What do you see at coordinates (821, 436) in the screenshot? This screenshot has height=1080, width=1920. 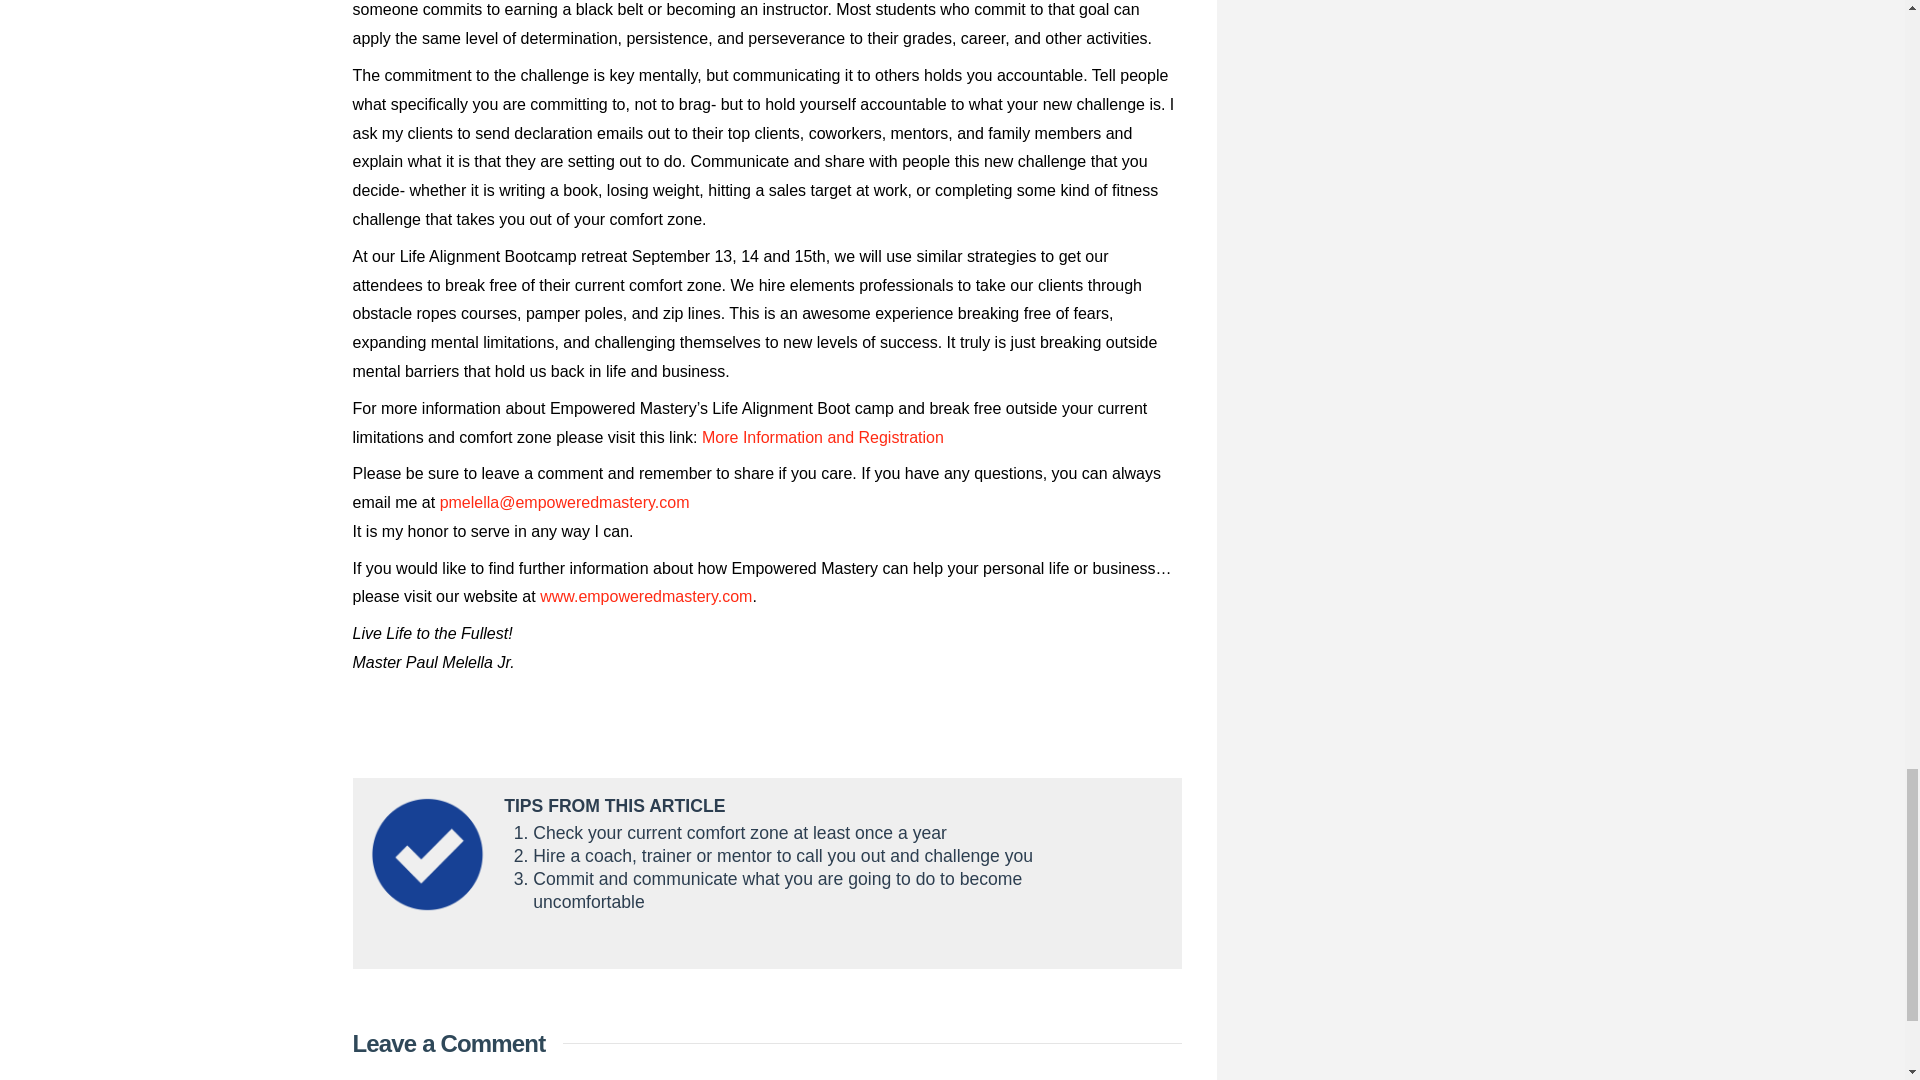 I see ` More Information and Registration` at bounding box center [821, 436].